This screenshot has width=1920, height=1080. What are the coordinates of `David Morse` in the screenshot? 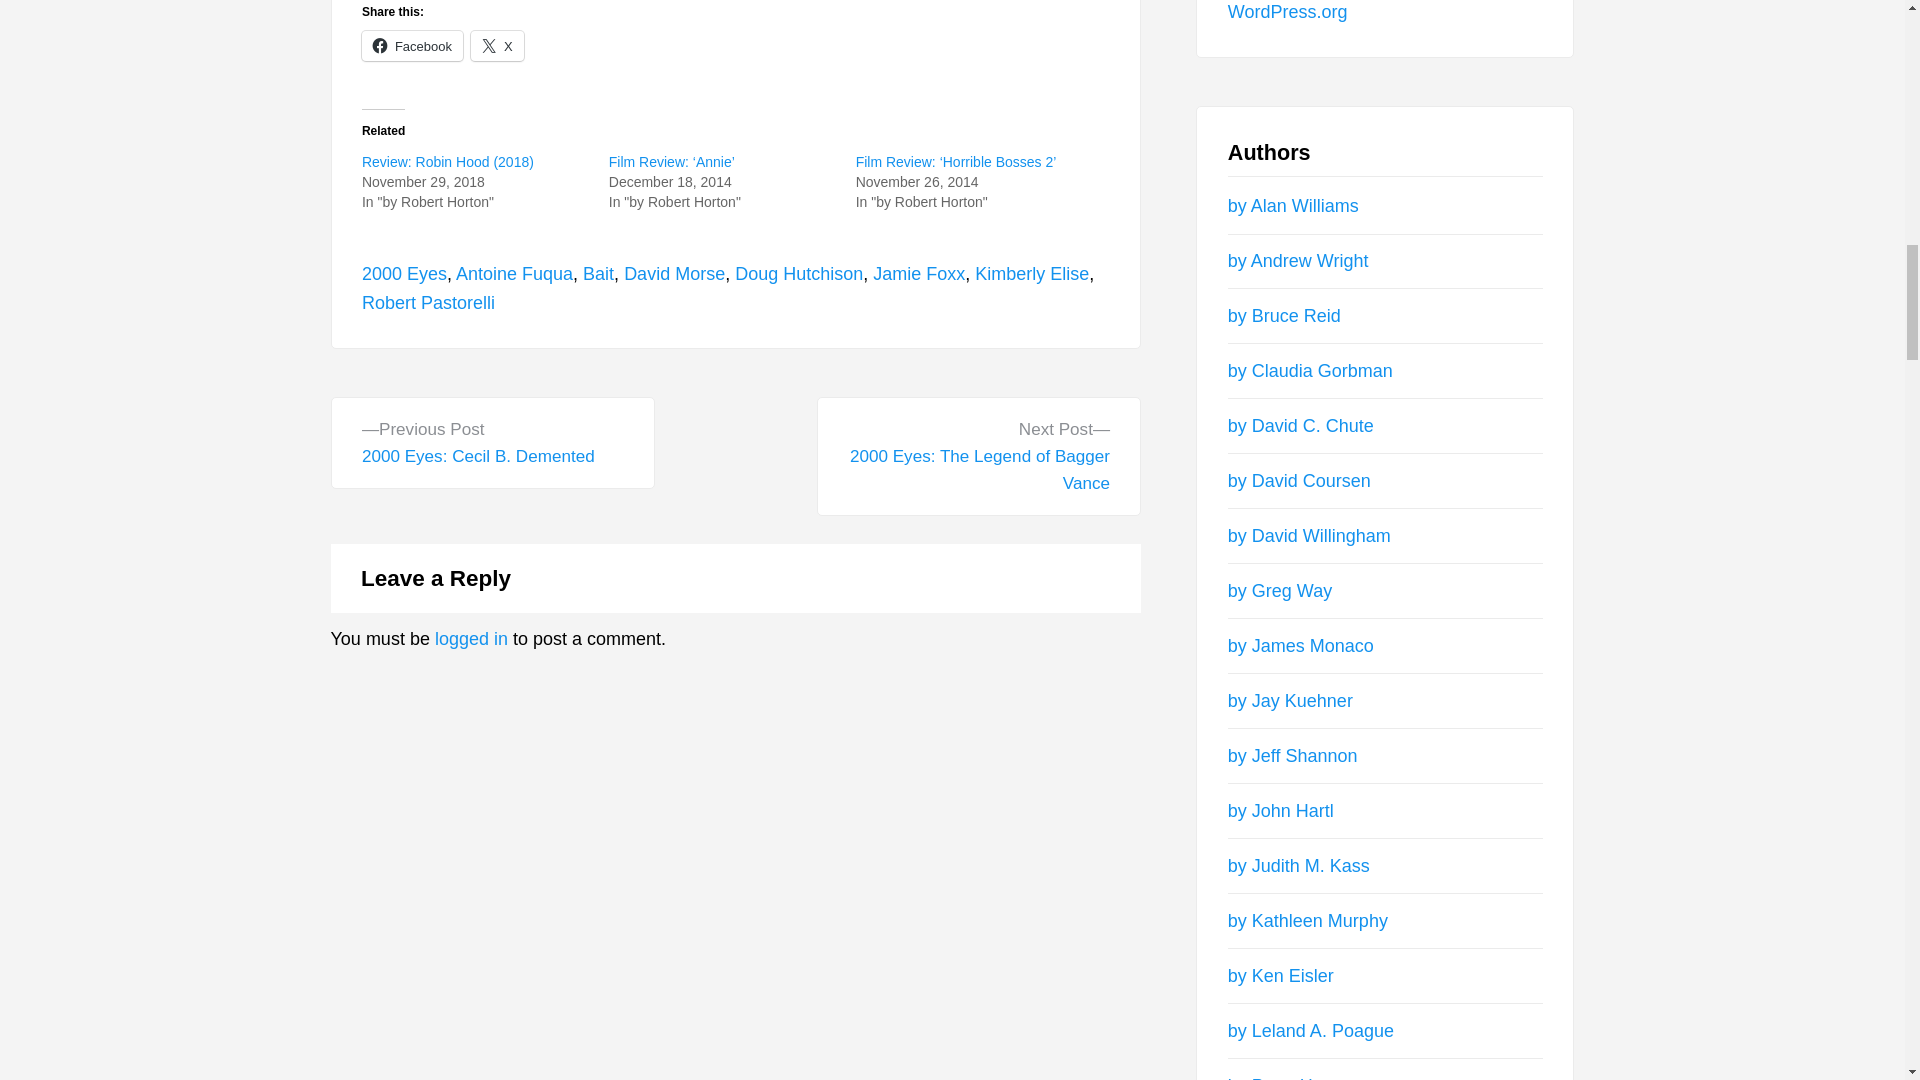 It's located at (674, 274).